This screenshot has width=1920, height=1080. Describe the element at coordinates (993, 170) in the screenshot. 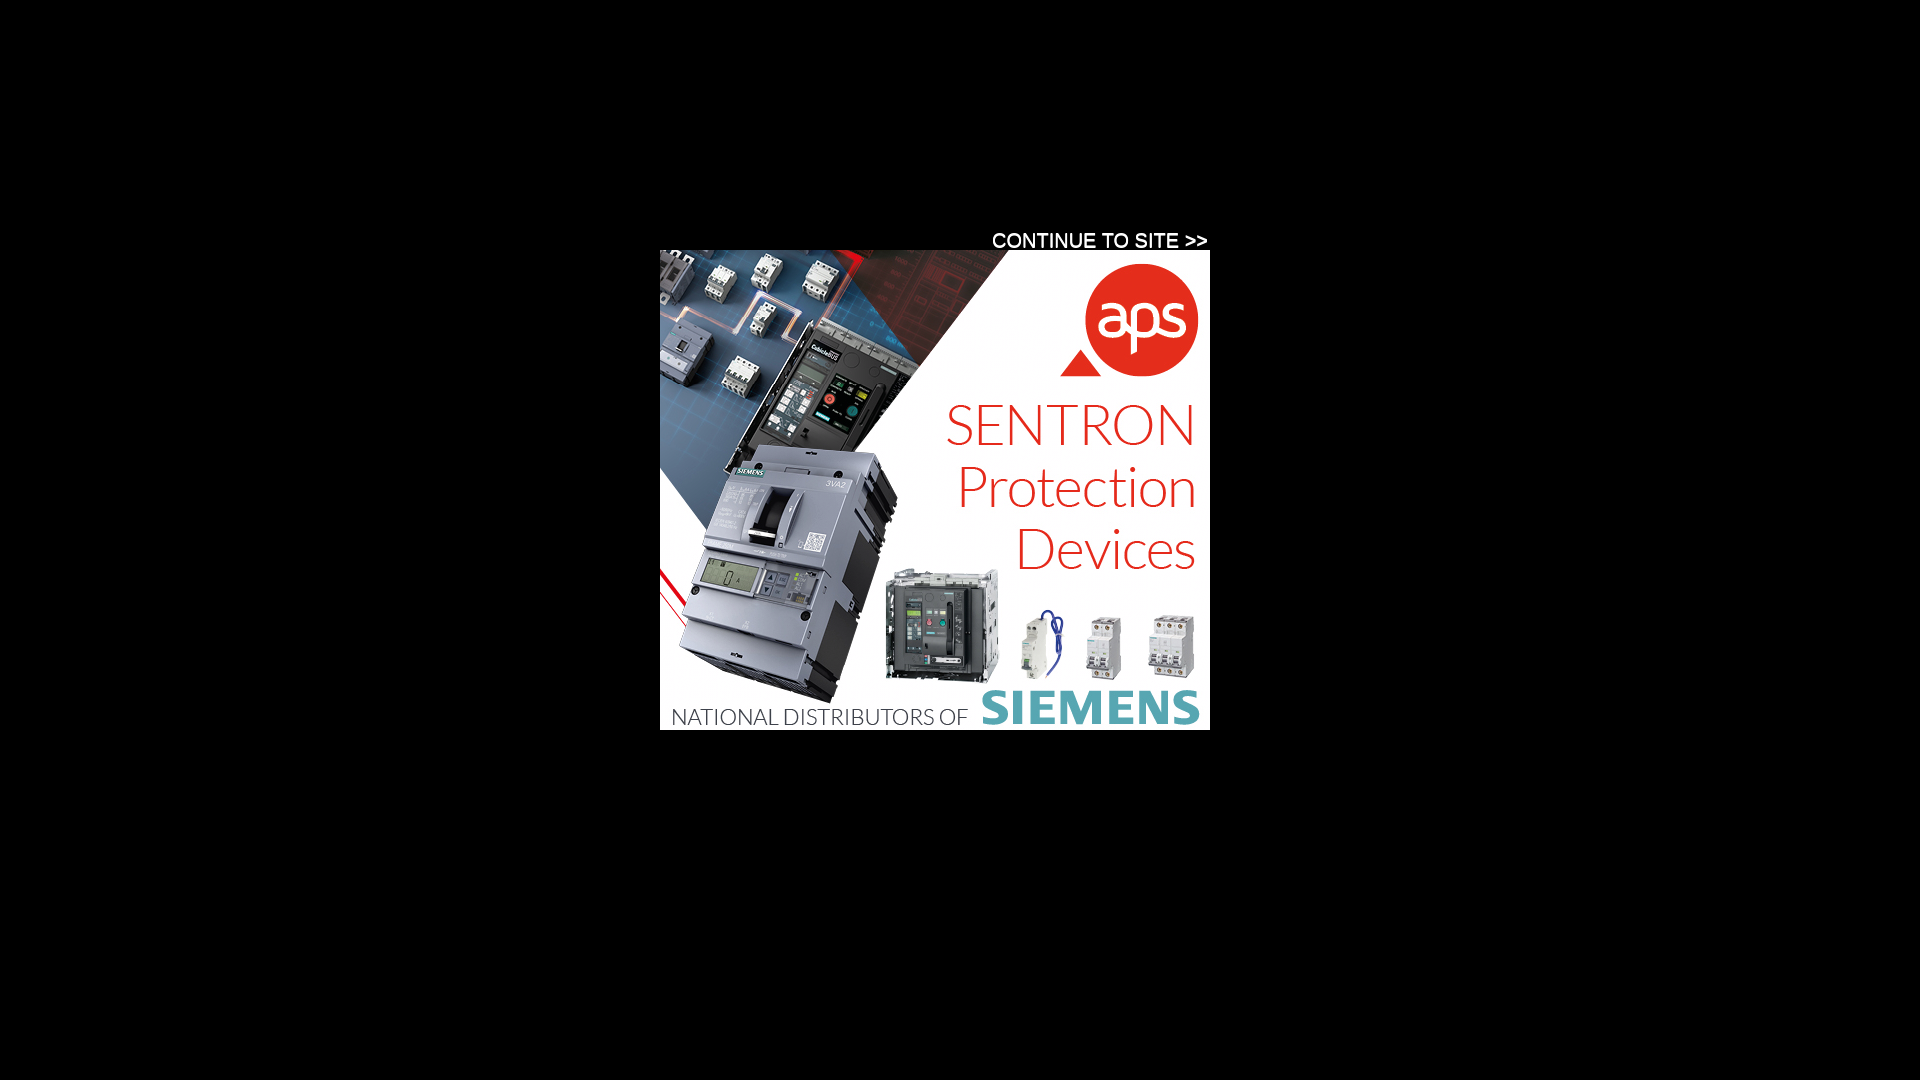

I see `Test & measure` at that location.